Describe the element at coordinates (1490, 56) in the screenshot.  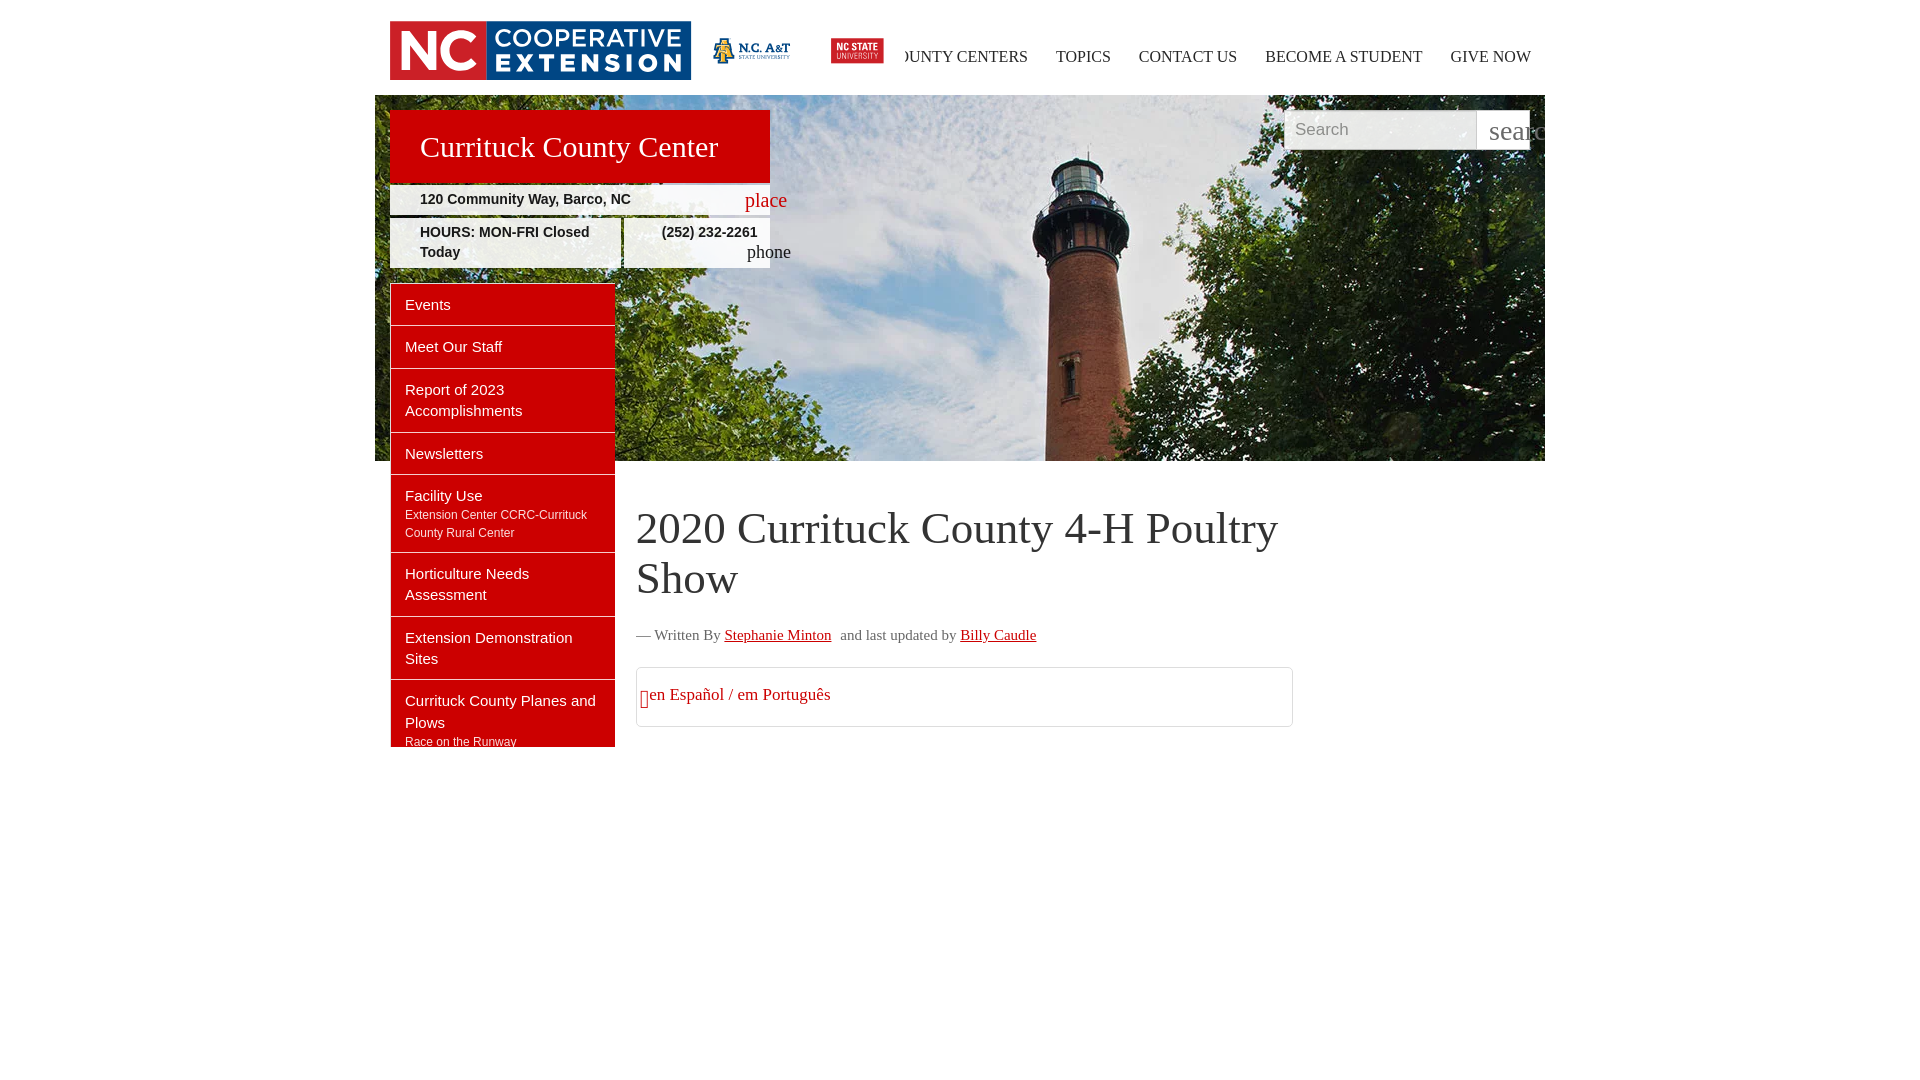
I see `GIVE NOW` at that location.